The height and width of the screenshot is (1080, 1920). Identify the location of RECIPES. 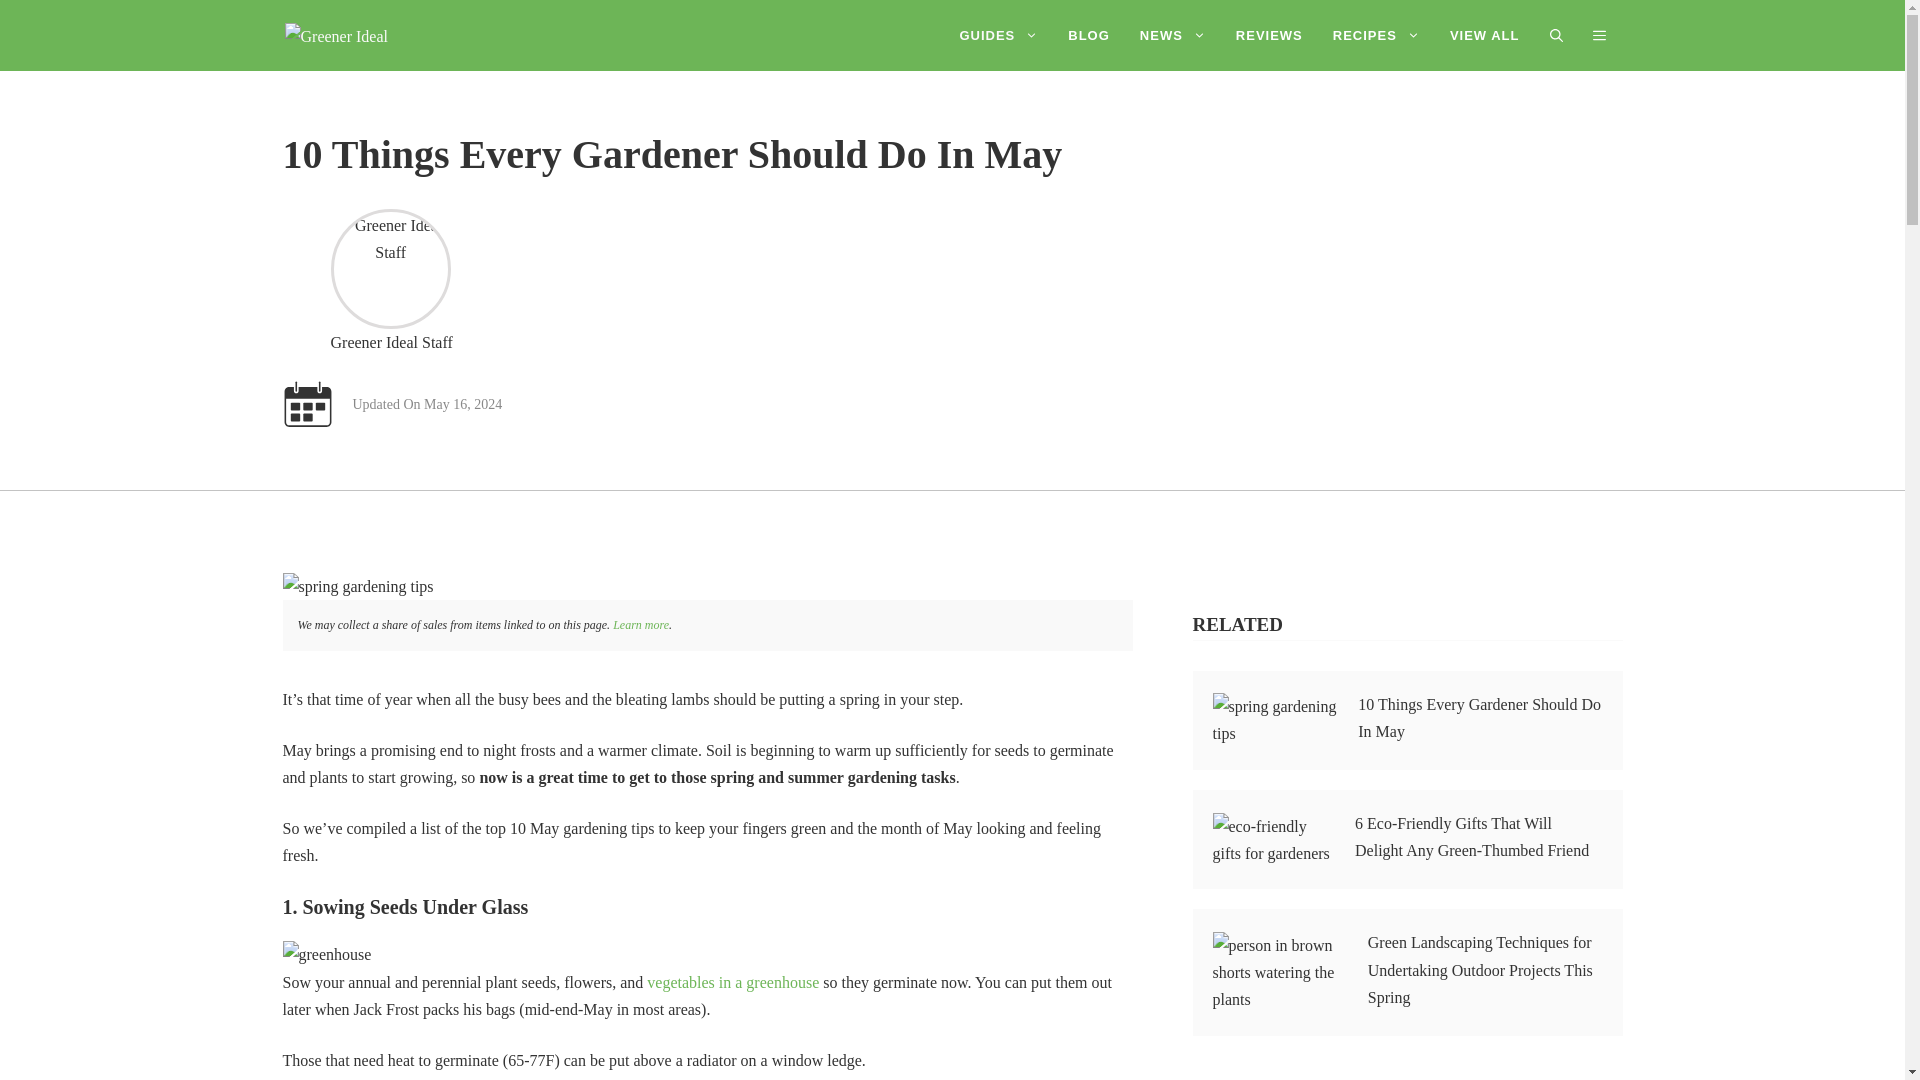
(1376, 36).